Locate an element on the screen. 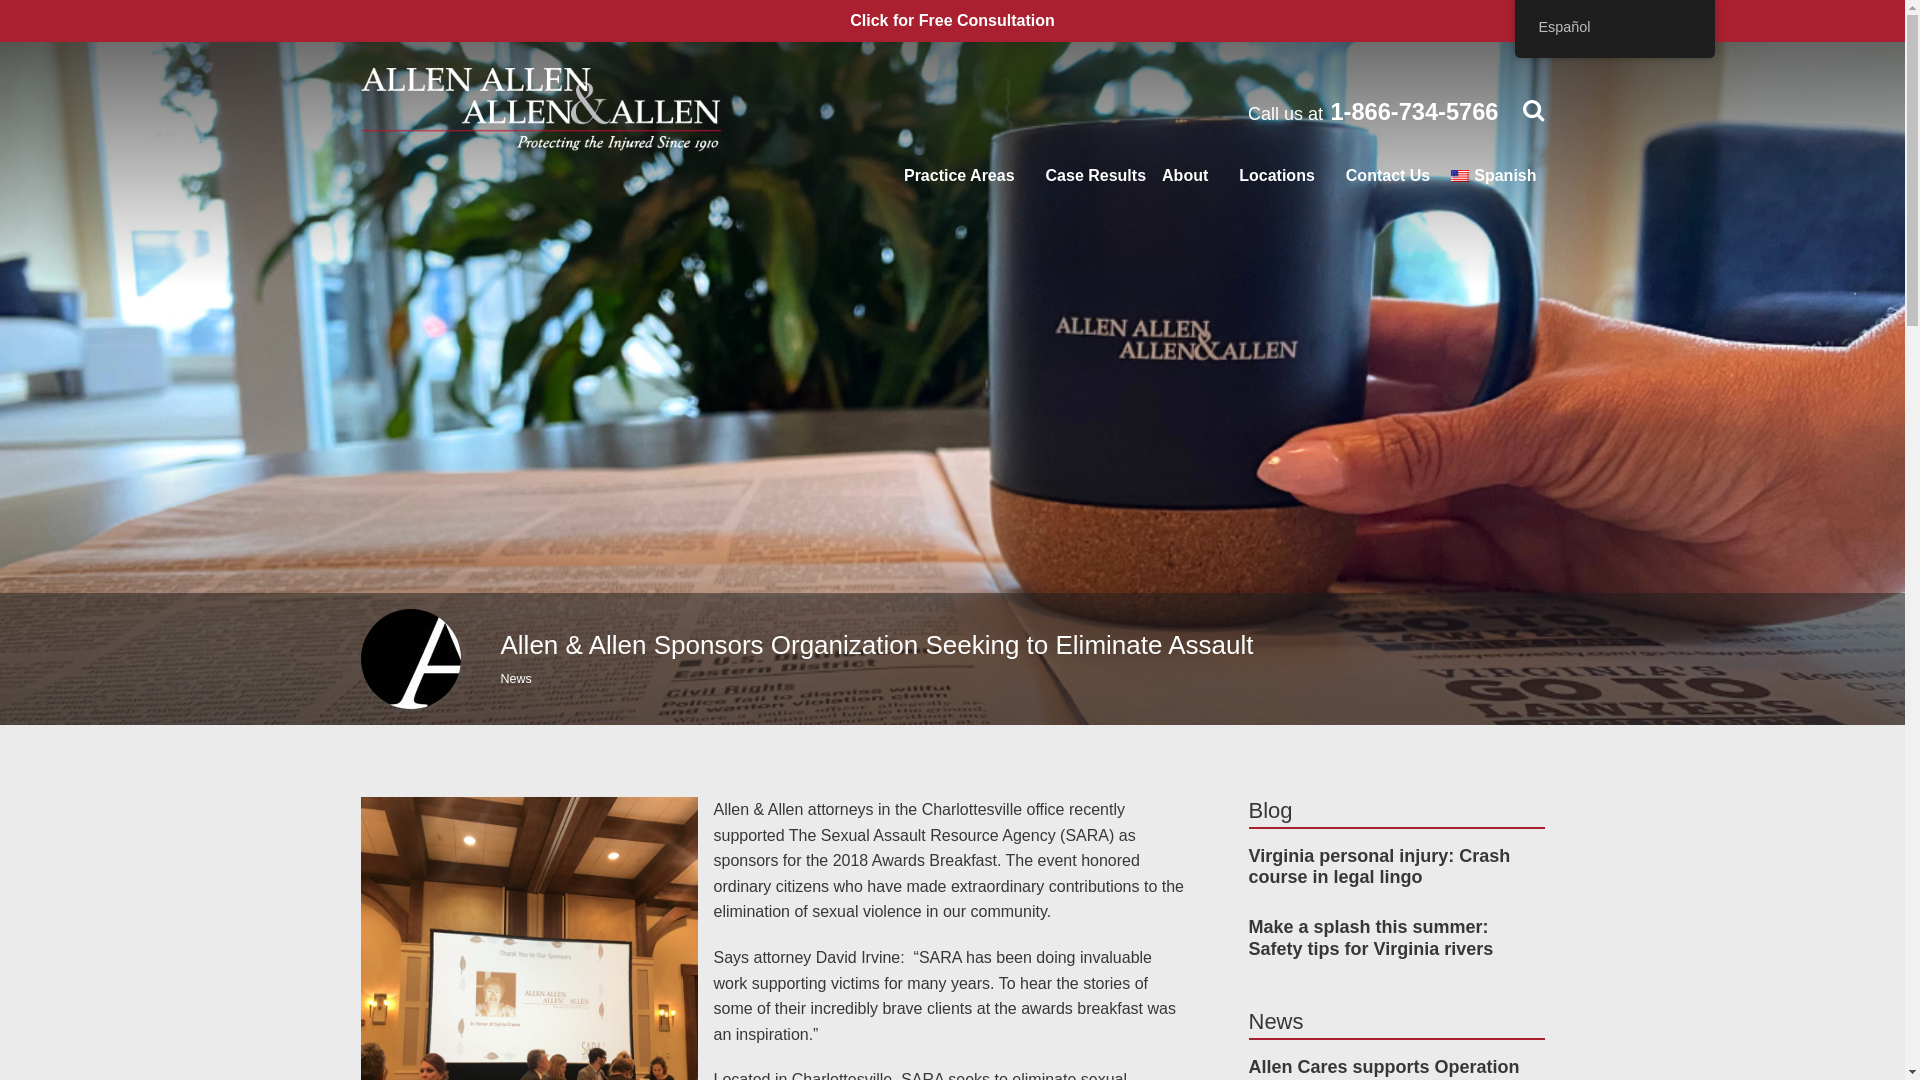 The height and width of the screenshot is (1080, 1920). Spanish is located at coordinates (1490, 176).